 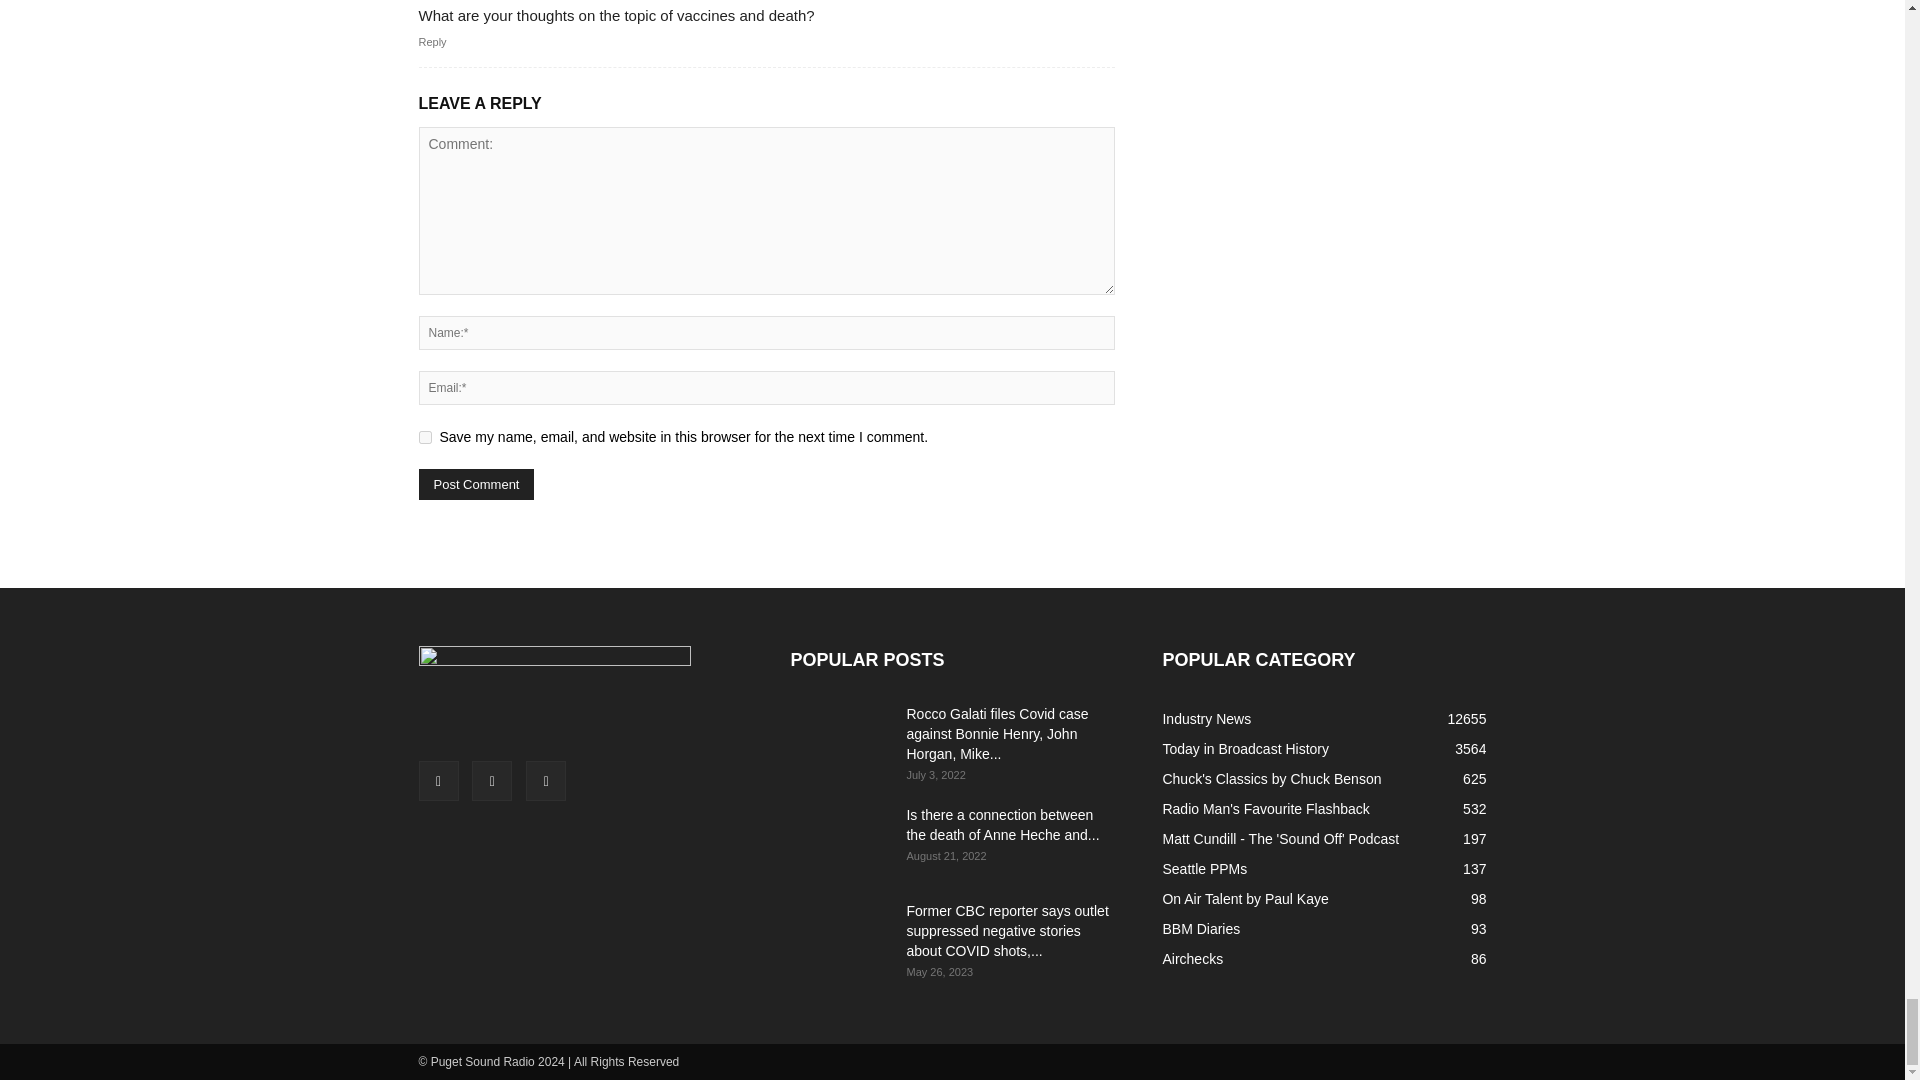 What do you see at coordinates (424, 436) in the screenshot?
I see `yes` at bounding box center [424, 436].